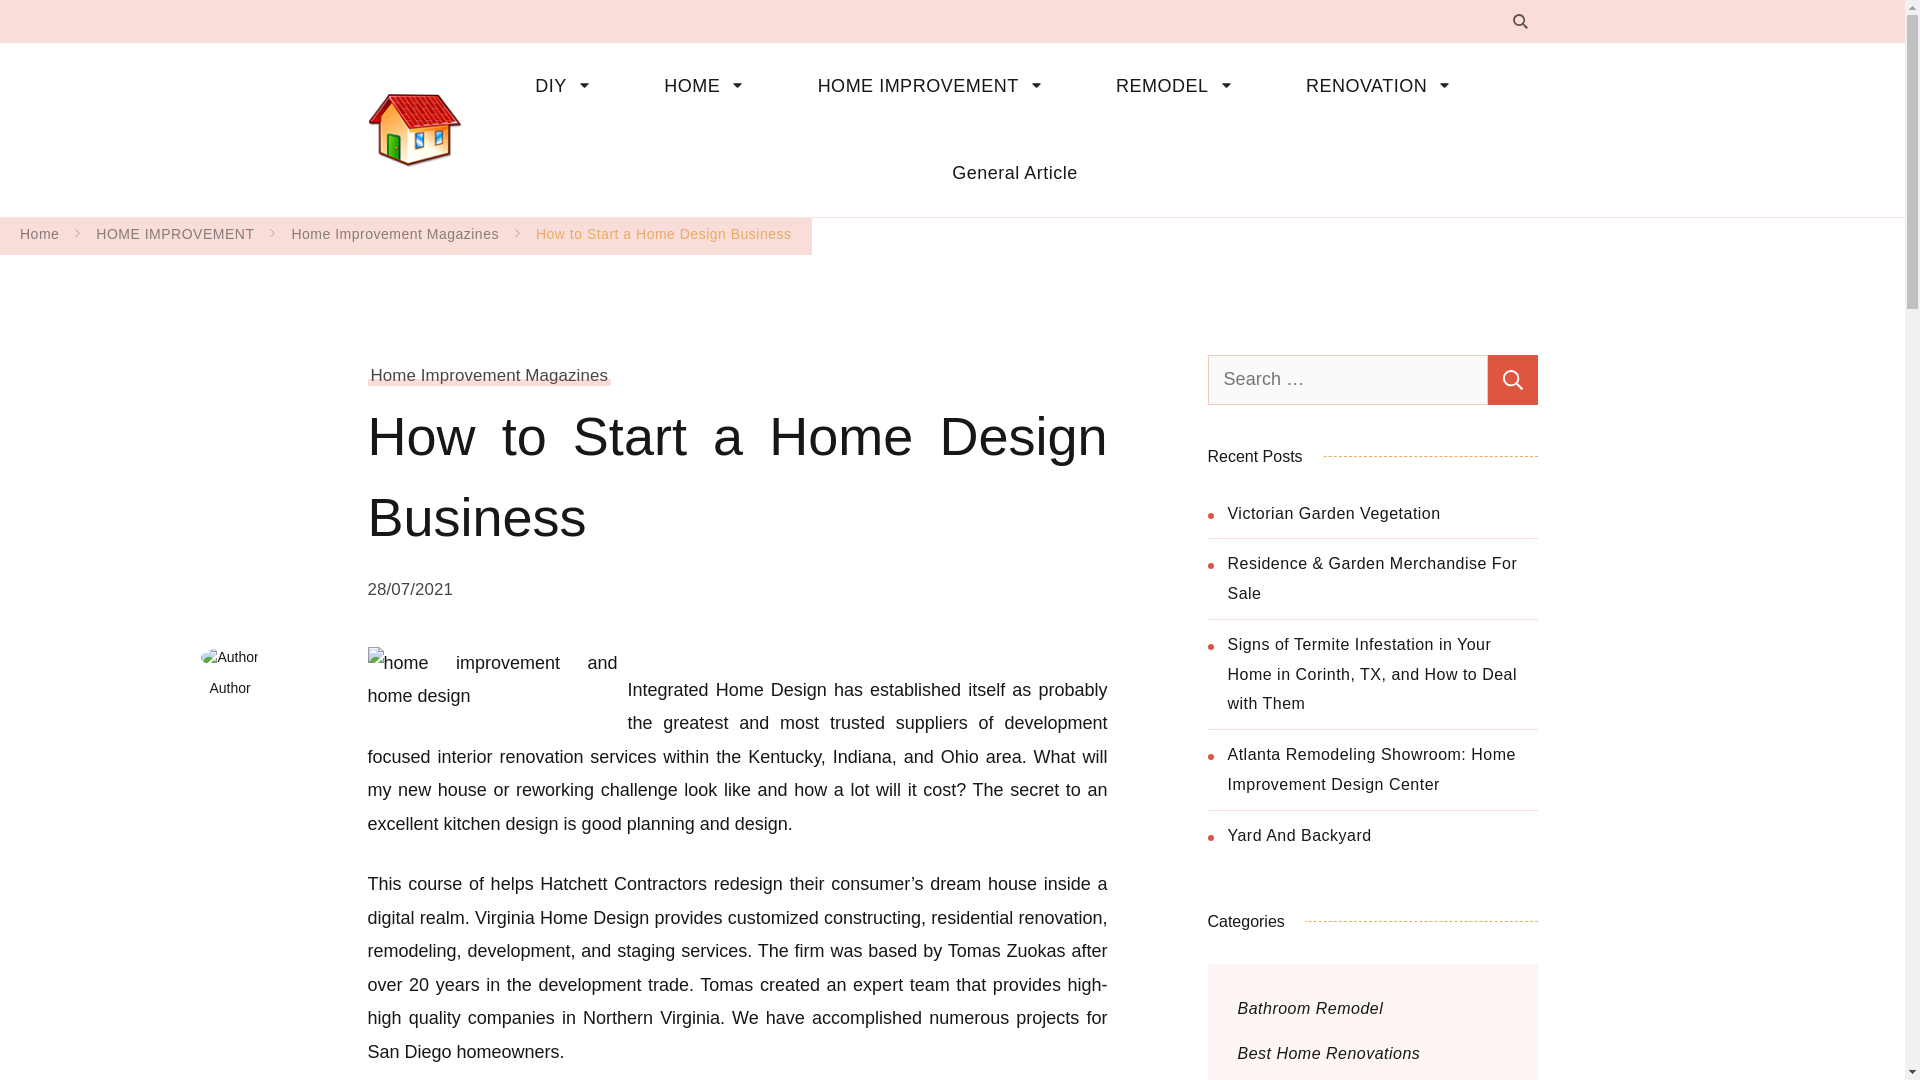  Describe the element at coordinates (568, 86) in the screenshot. I see `DIY` at that location.